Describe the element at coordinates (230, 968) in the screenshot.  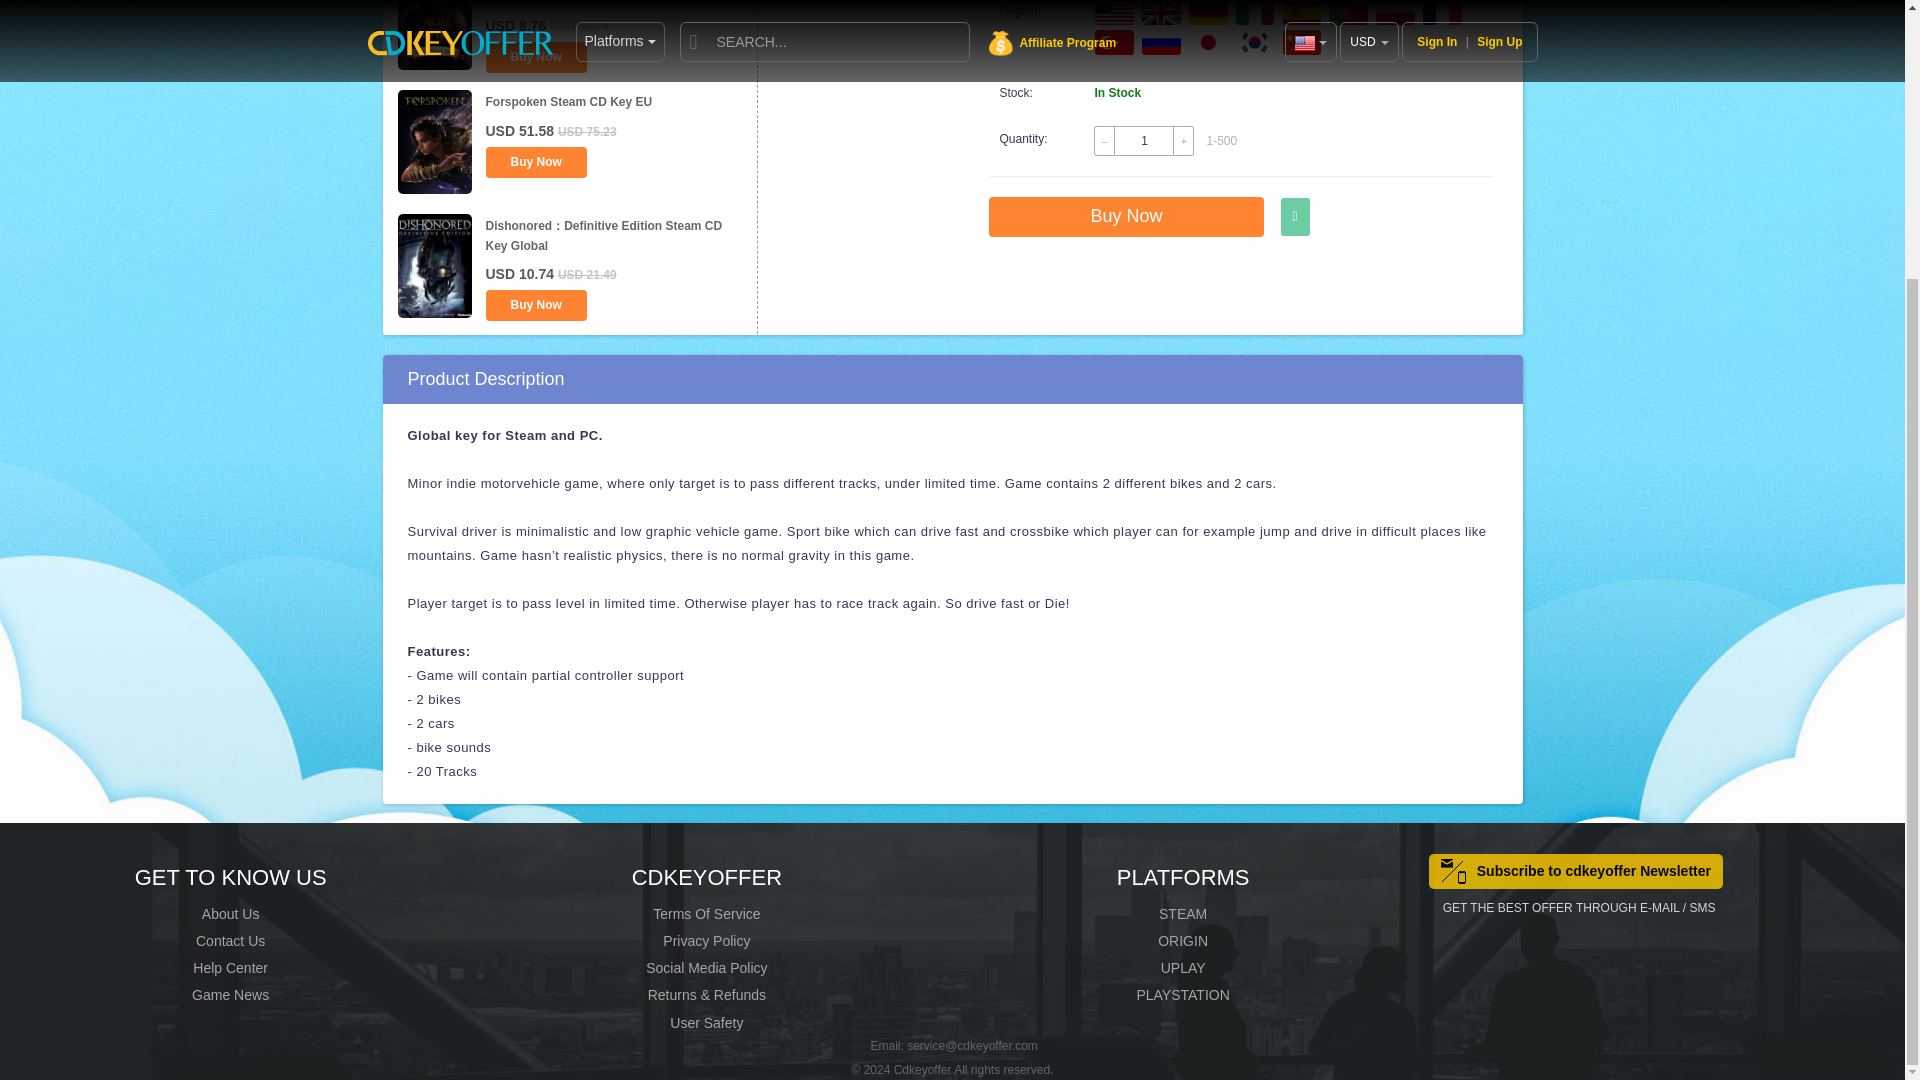
I see `Help Center` at that location.